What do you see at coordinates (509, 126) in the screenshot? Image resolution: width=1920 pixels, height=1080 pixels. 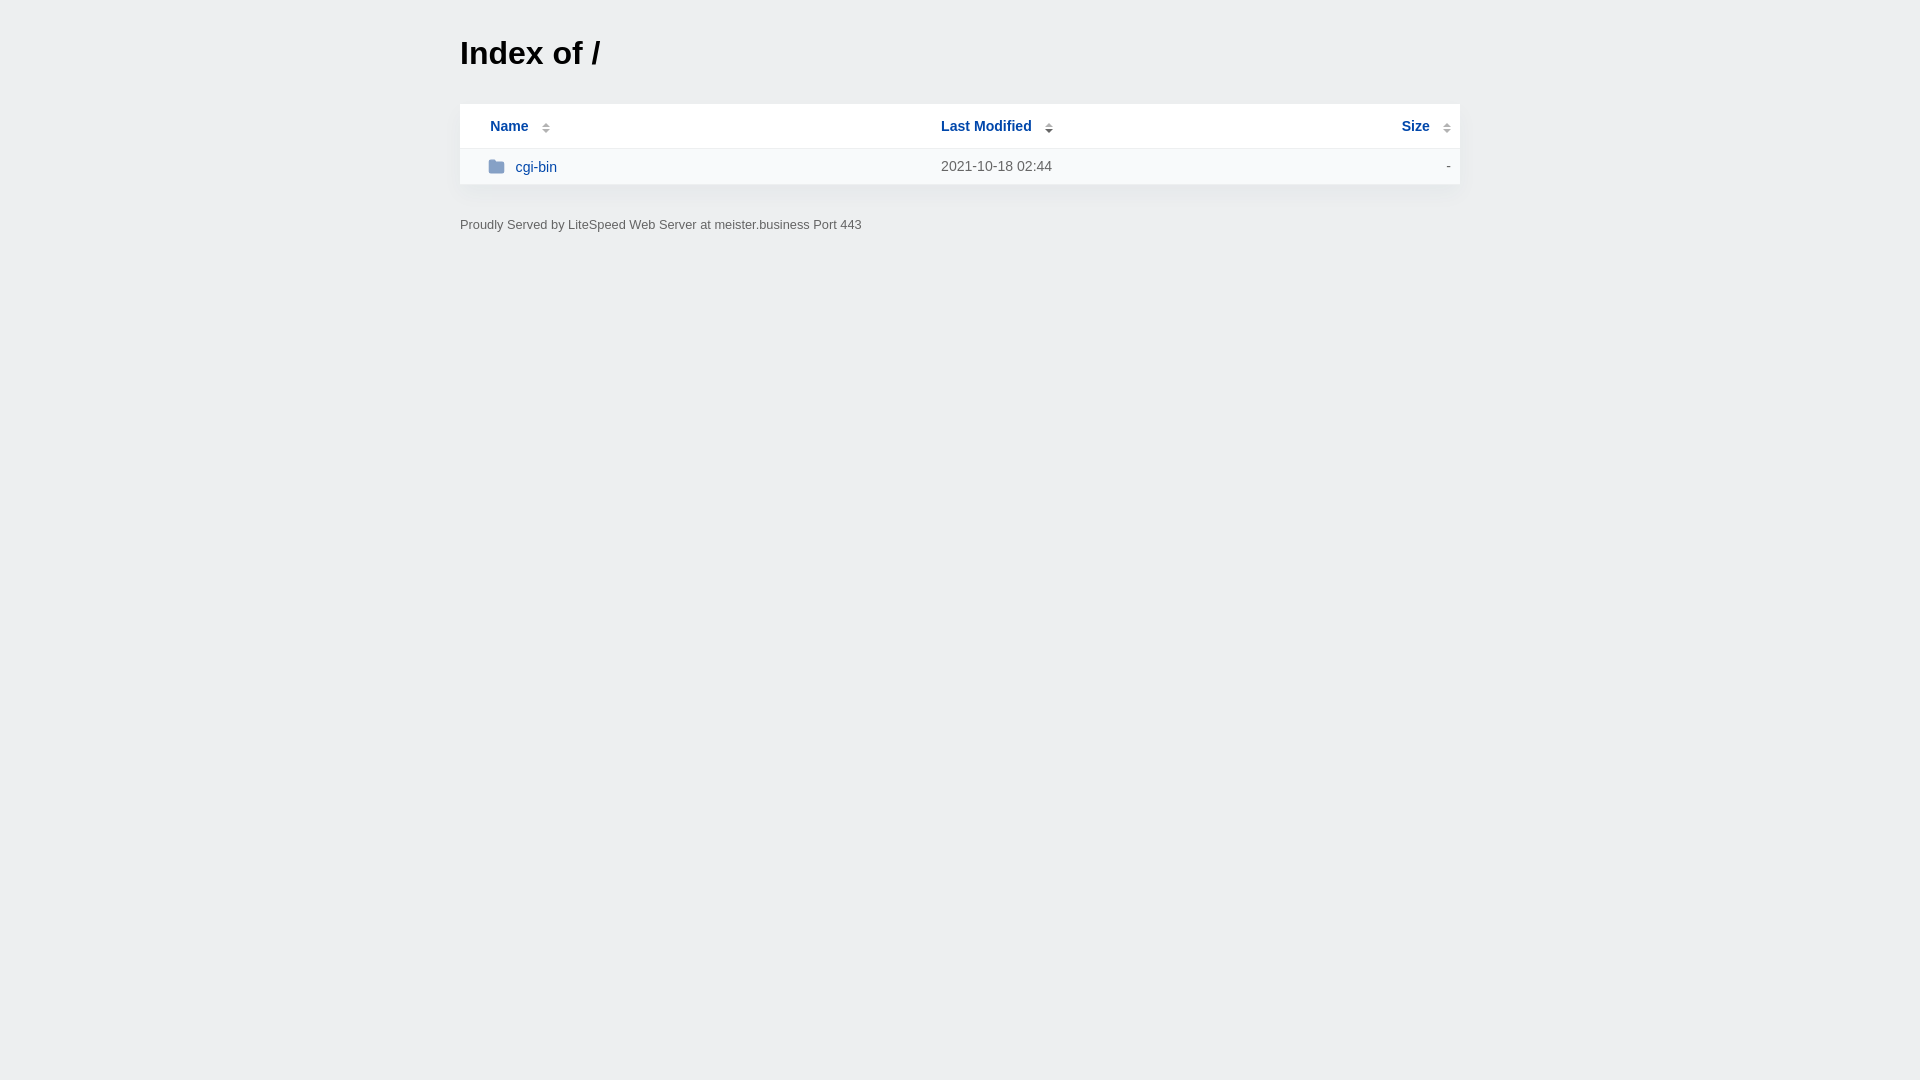 I see `Name` at bounding box center [509, 126].